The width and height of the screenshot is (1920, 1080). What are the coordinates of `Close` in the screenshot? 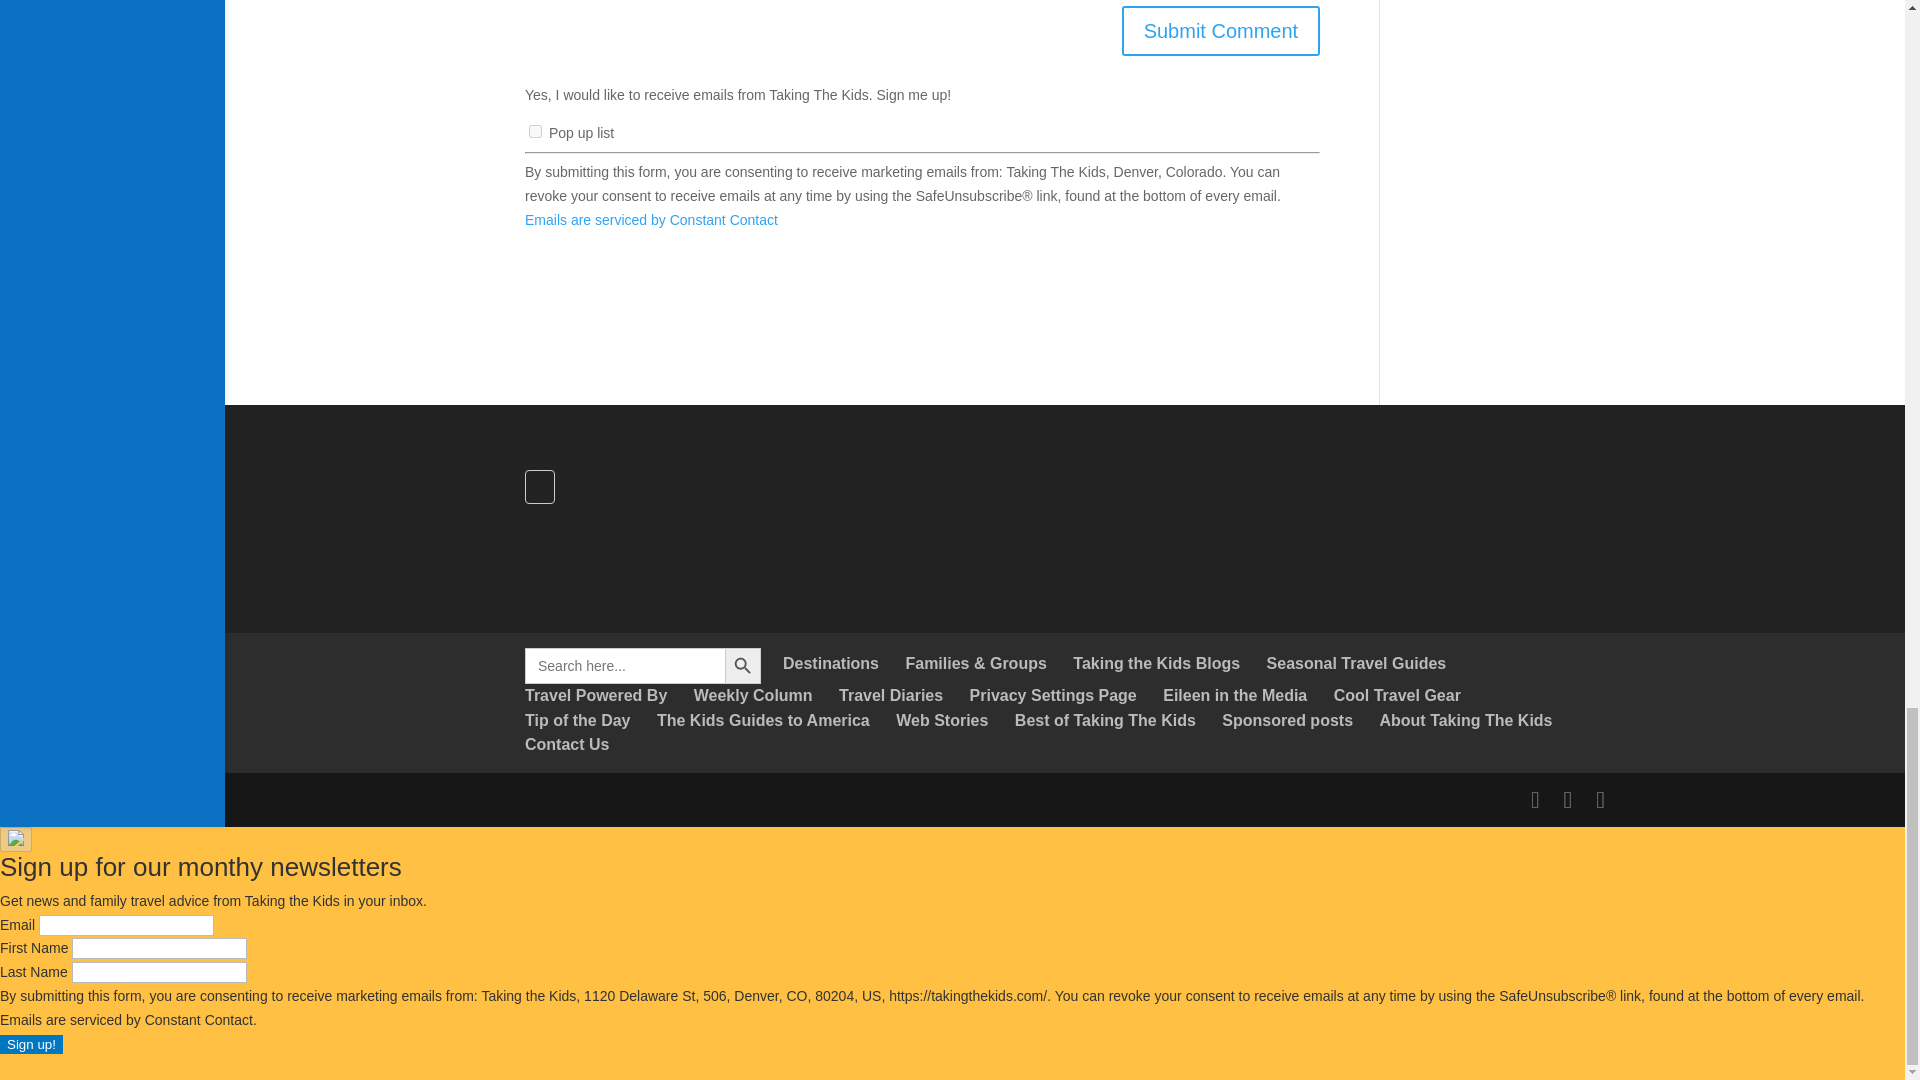 It's located at (16, 840).